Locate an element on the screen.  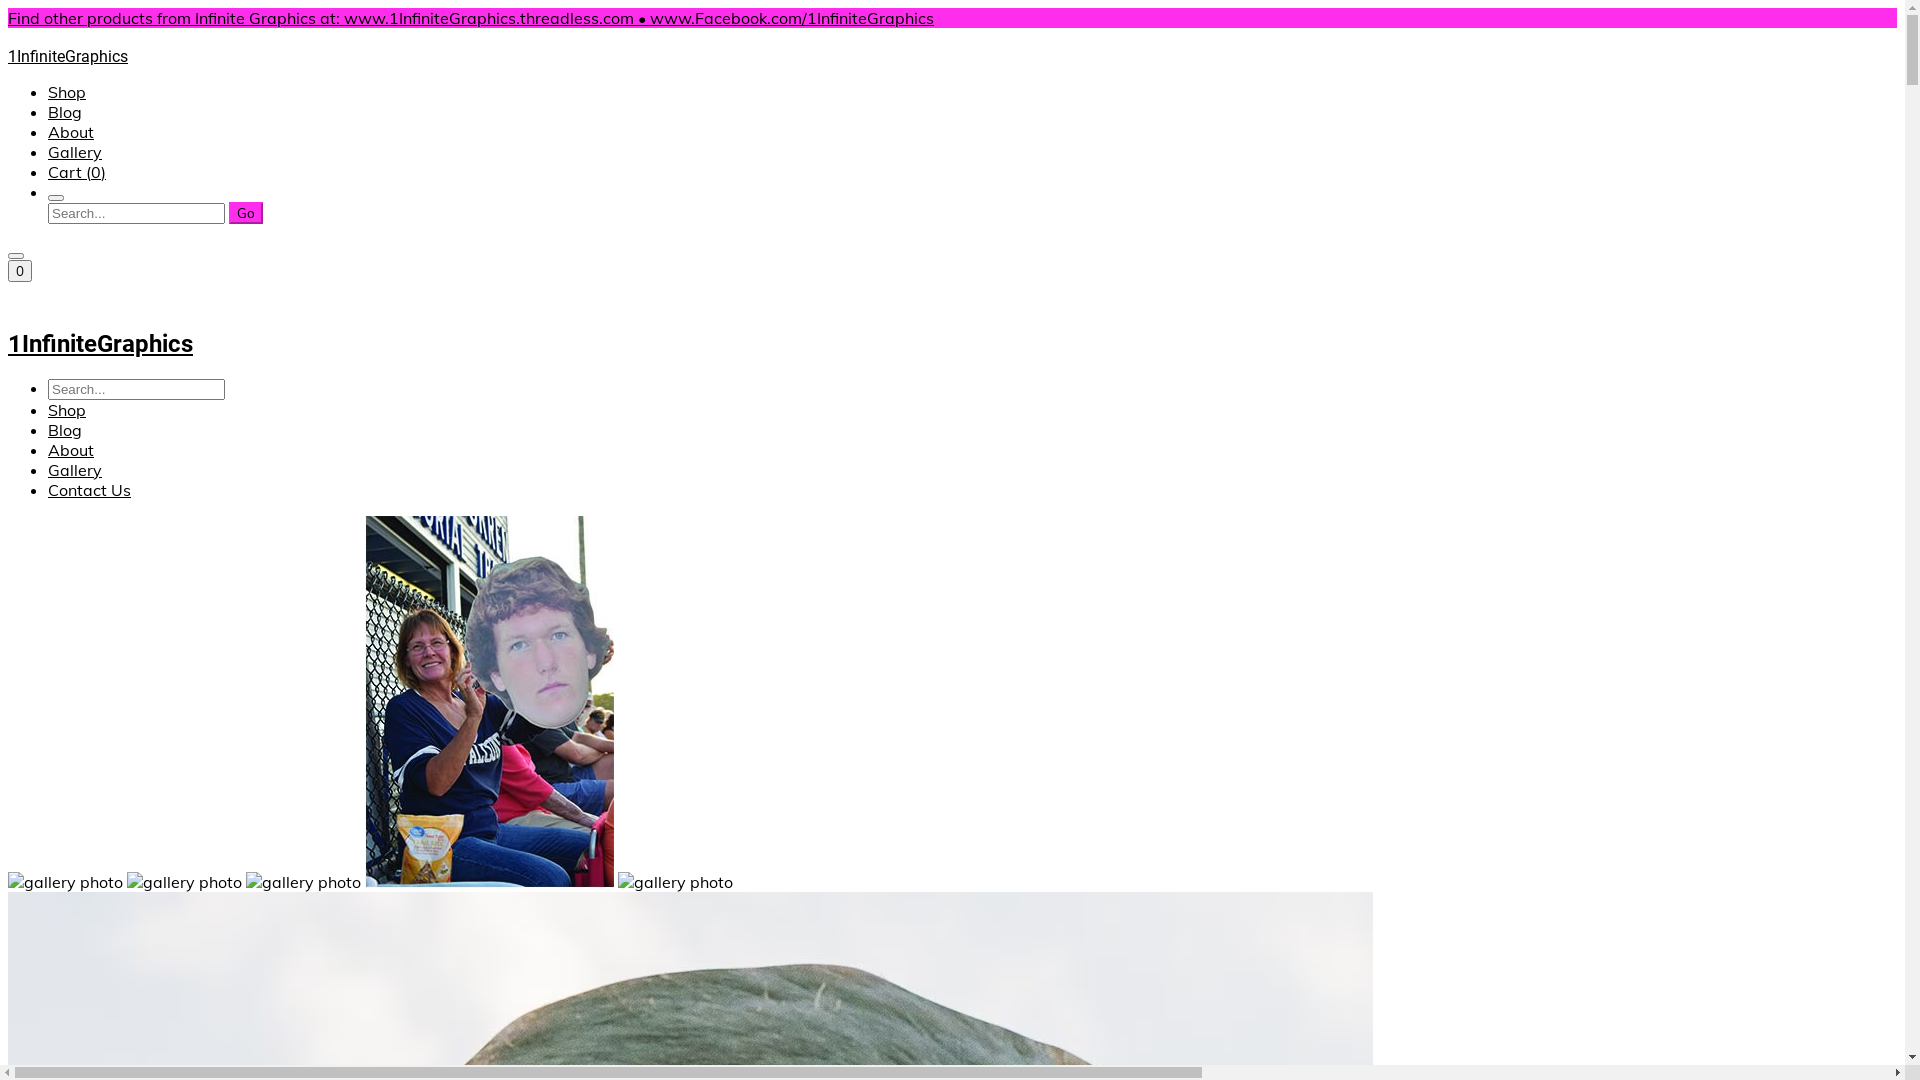
1InfiniteGraphics is located at coordinates (952, 330).